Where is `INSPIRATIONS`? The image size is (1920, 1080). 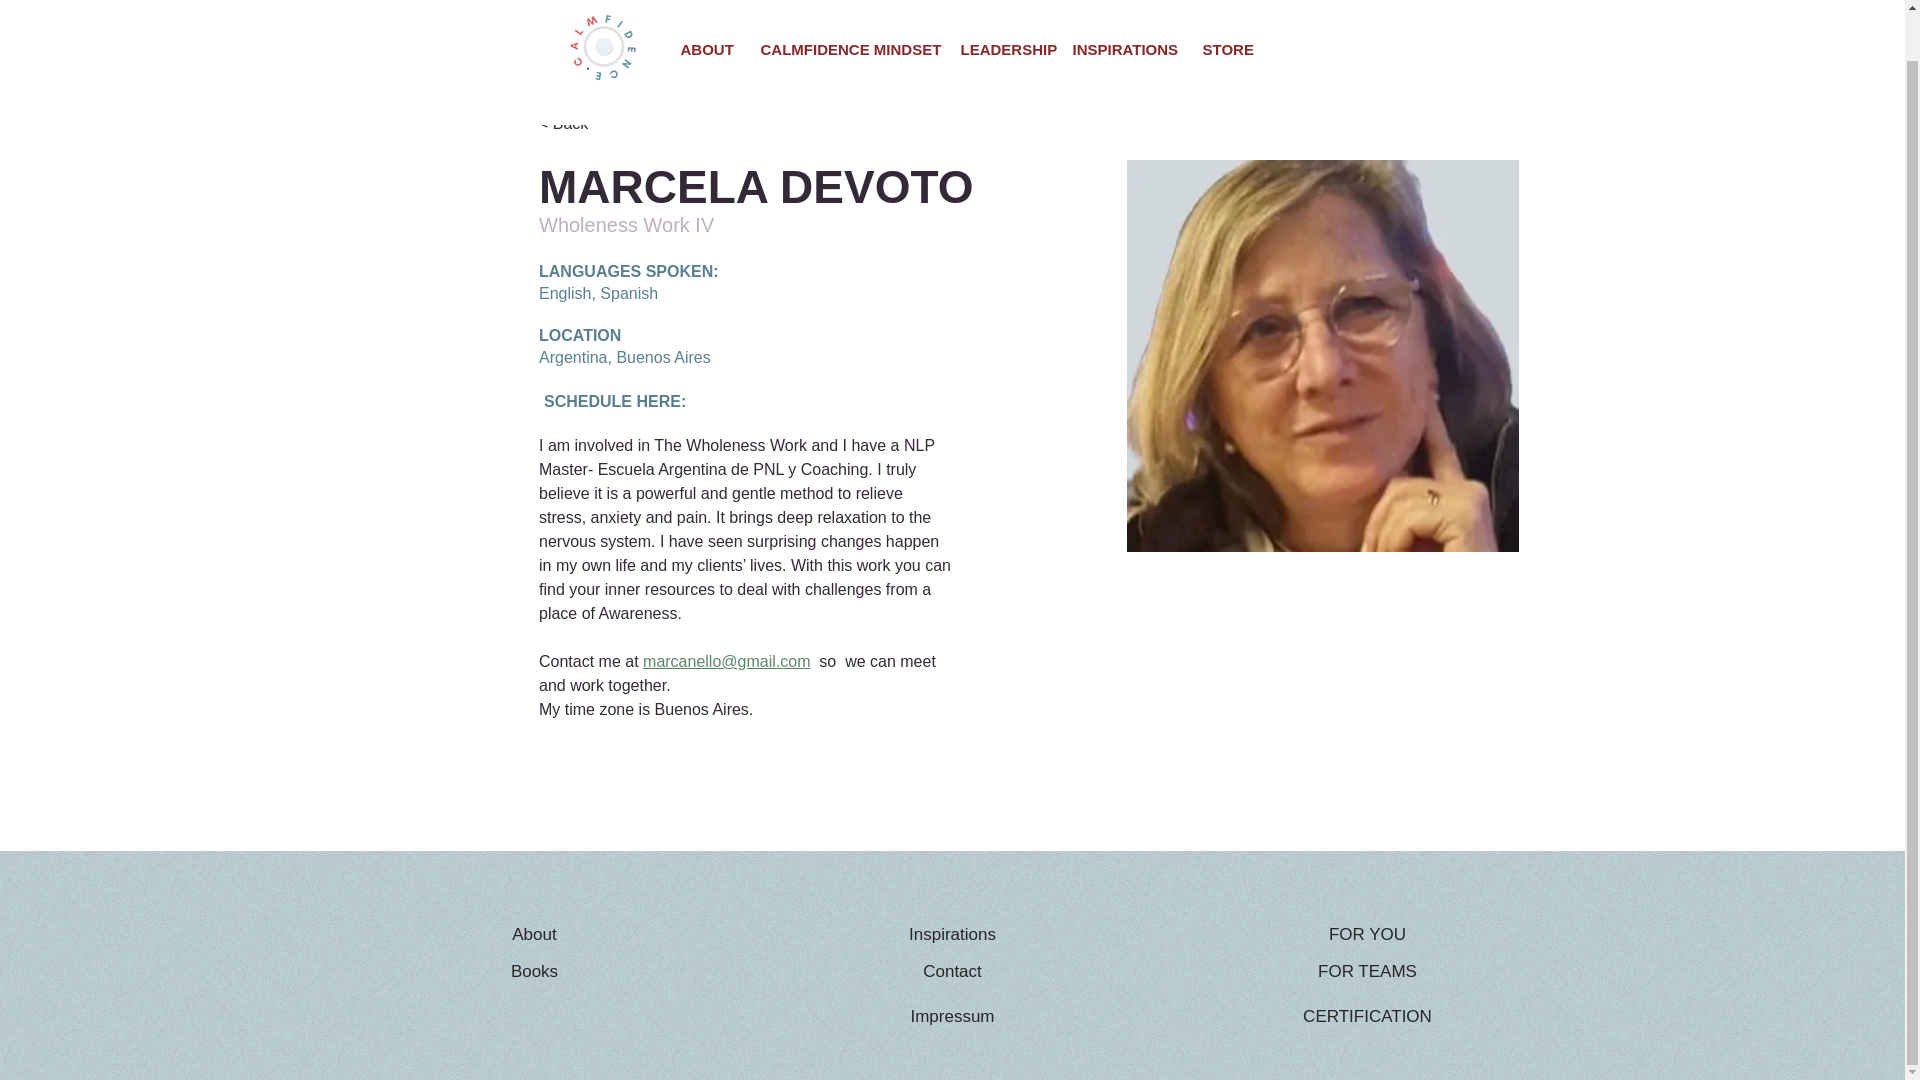
INSPIRATIONS is located at coordinates (1121, 8).